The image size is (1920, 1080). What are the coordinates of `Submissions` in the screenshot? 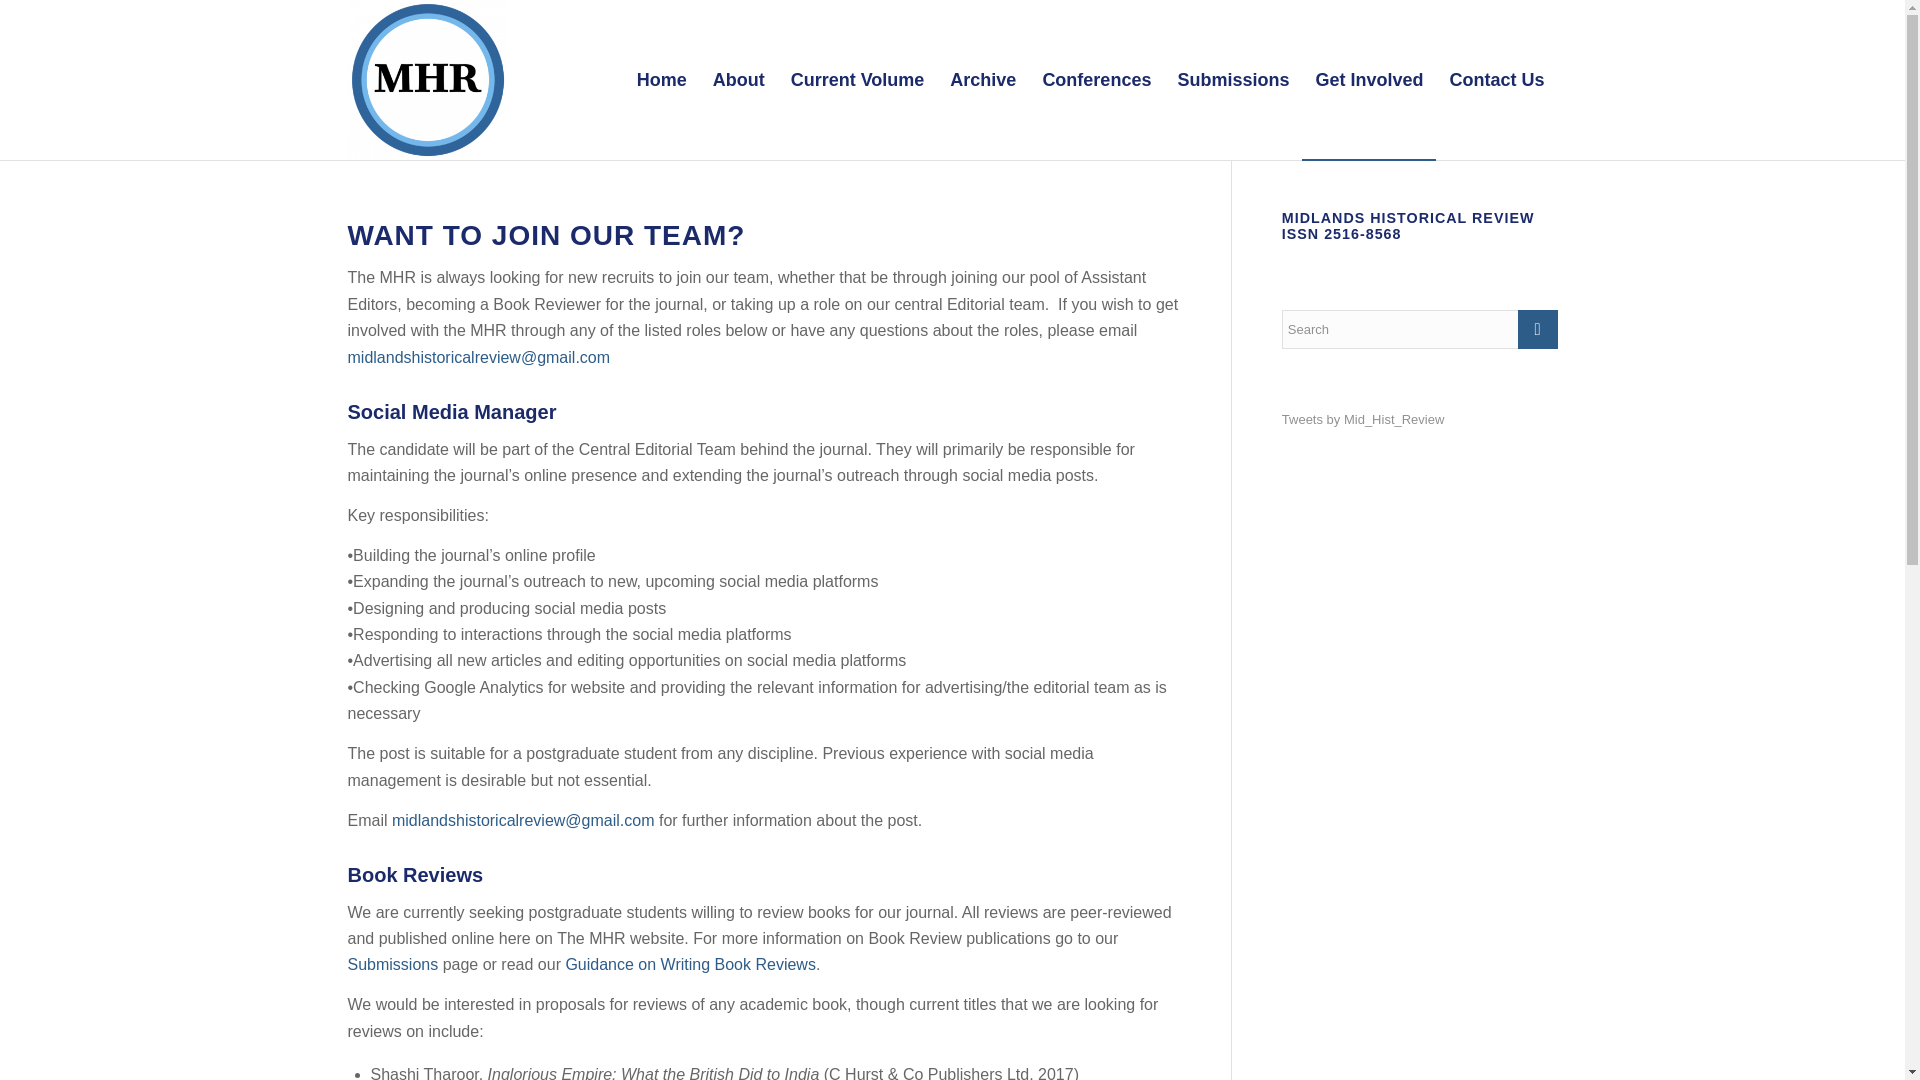 It's located at (393, 964).